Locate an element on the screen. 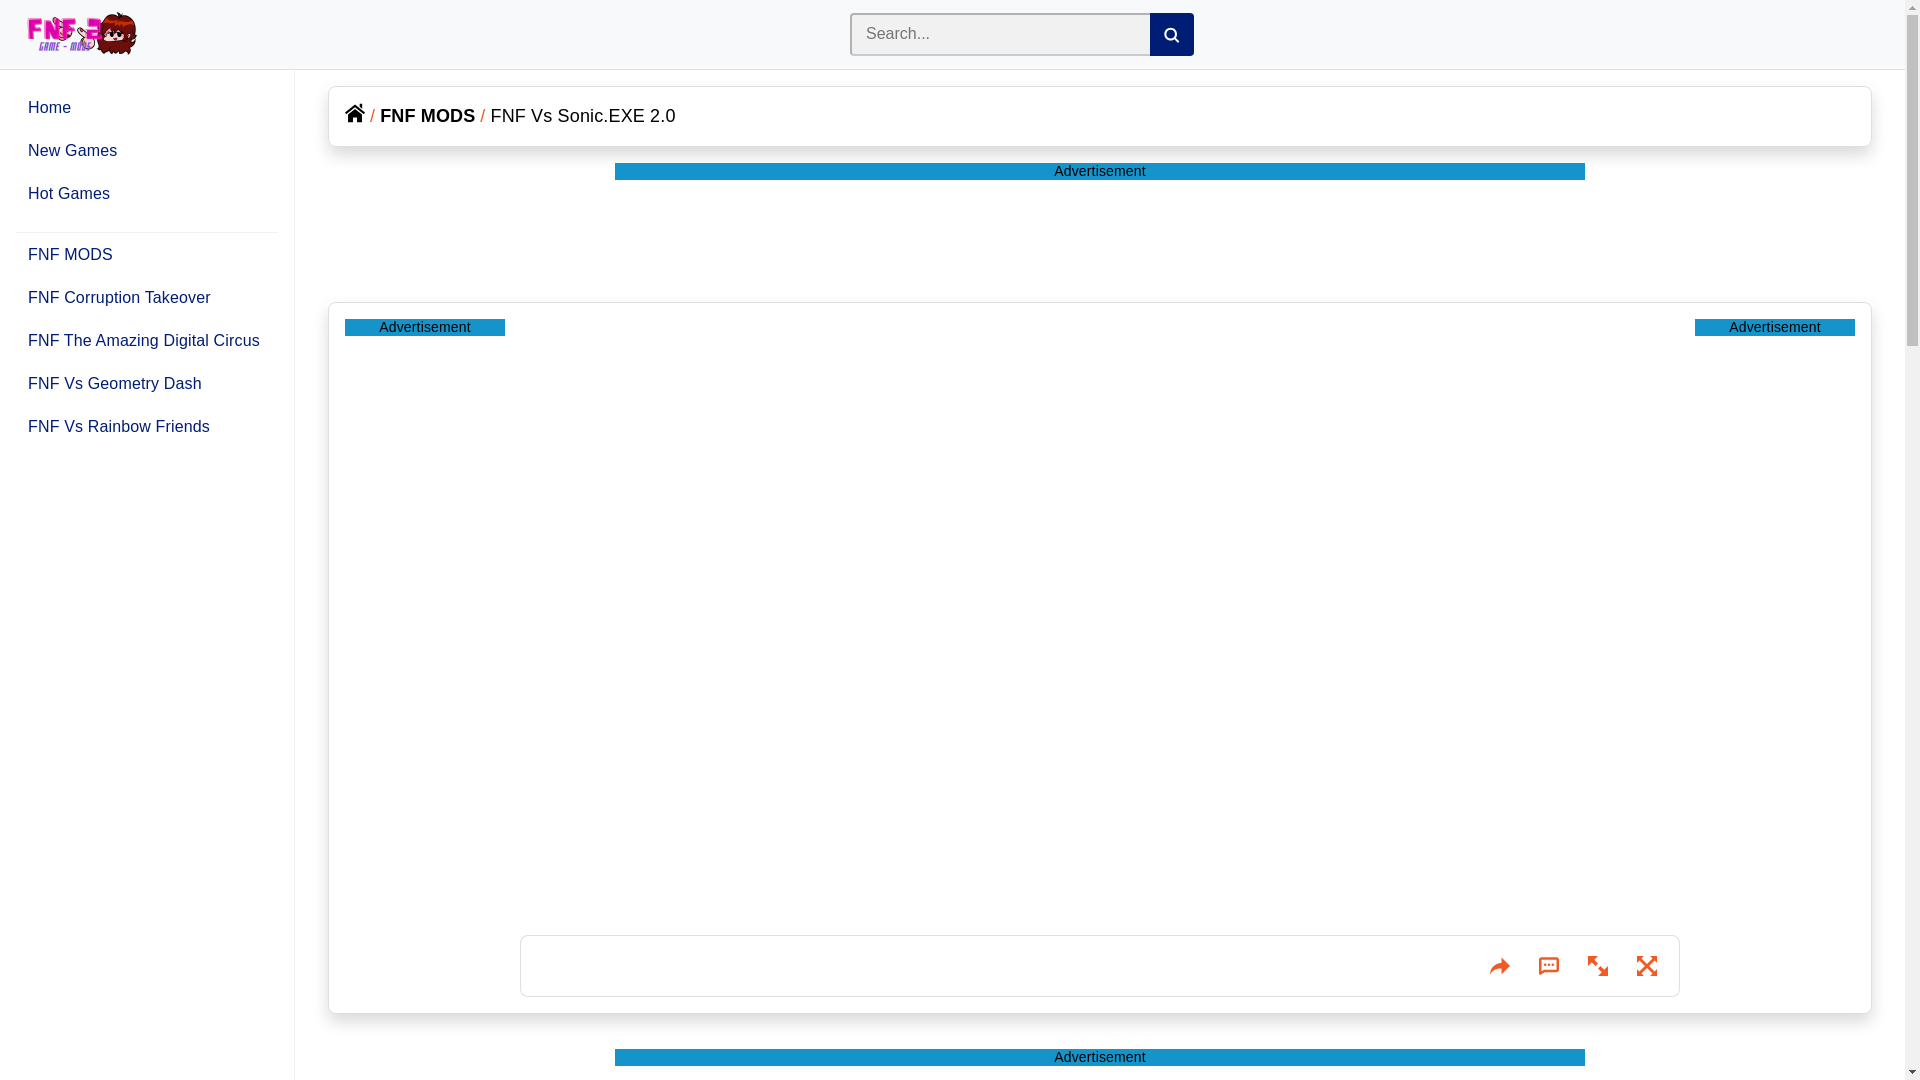 Image resolution: width=1920 pixels, height=1080 pixels. FNF Corruption Takeover is located at coordinates (120, 297).